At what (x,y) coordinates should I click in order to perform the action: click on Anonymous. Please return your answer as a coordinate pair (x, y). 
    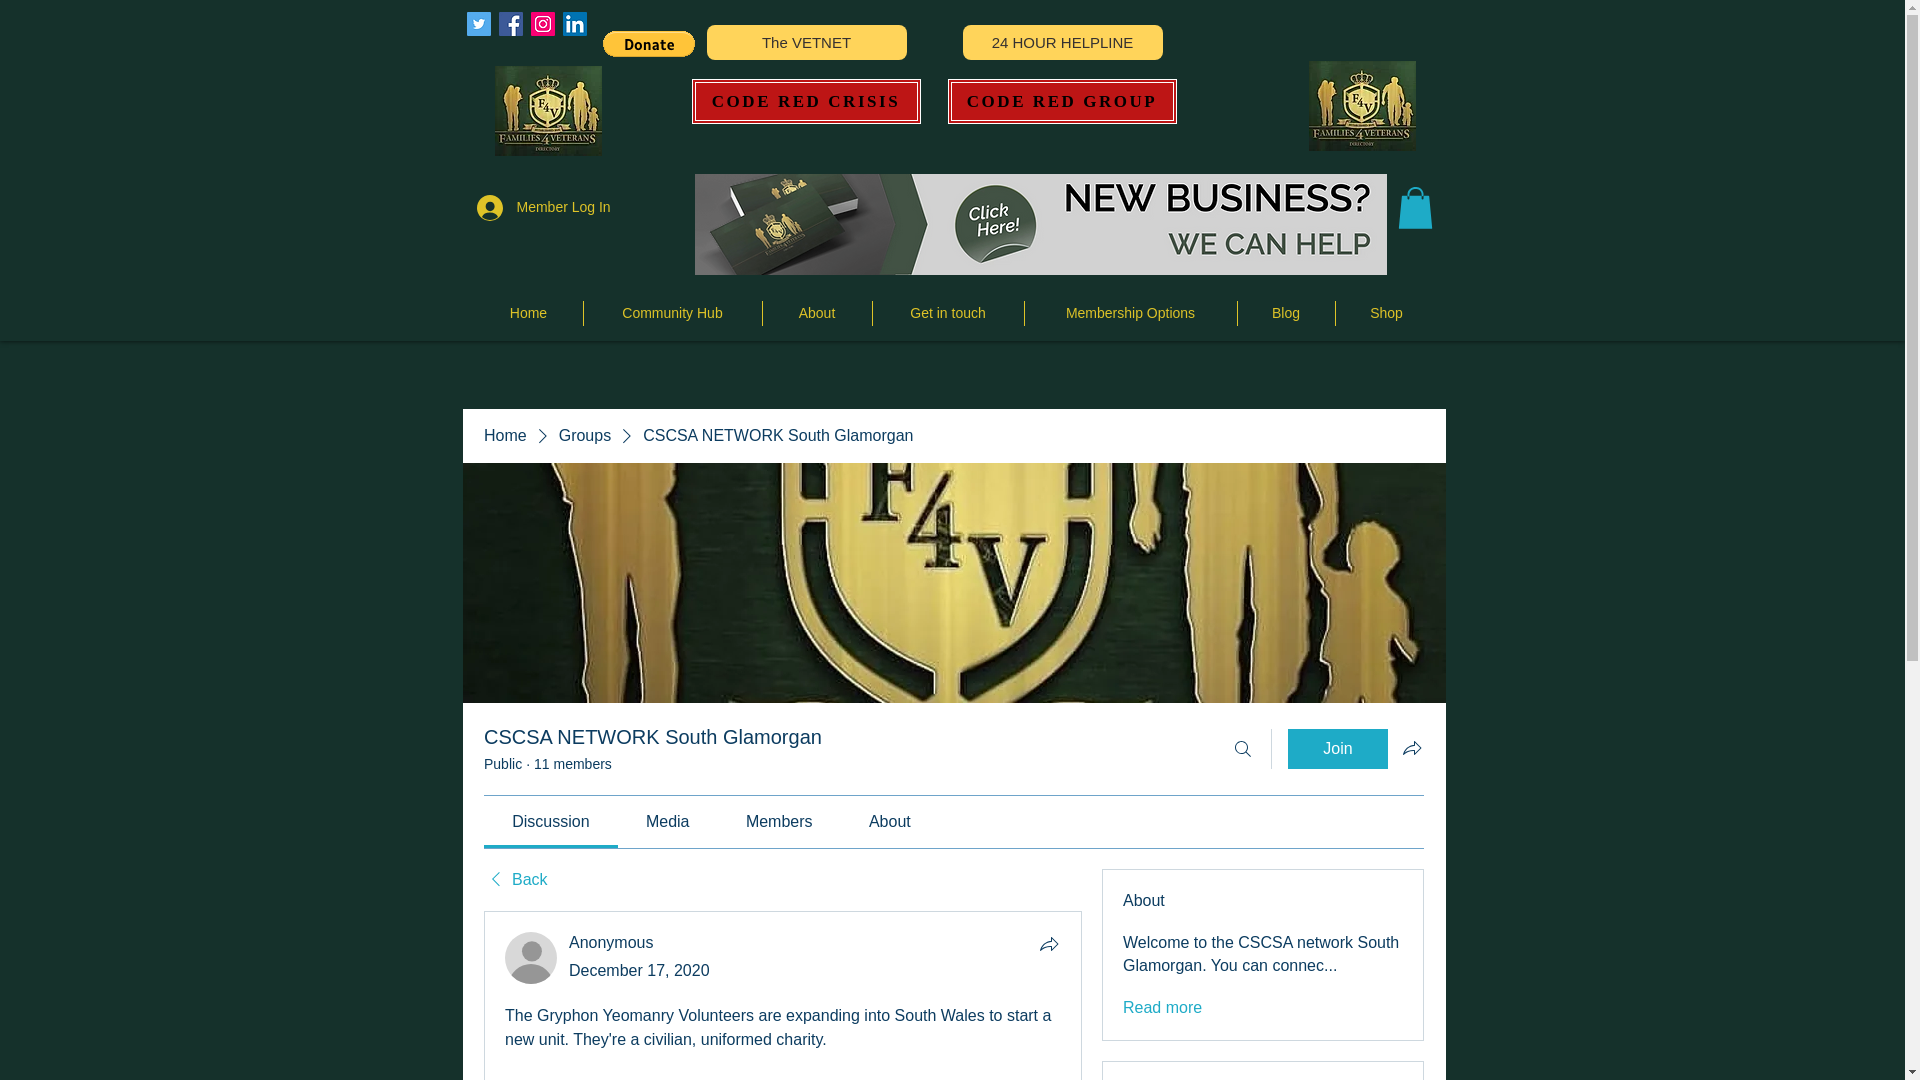
    Looking at the image, I should click on (530, 958).